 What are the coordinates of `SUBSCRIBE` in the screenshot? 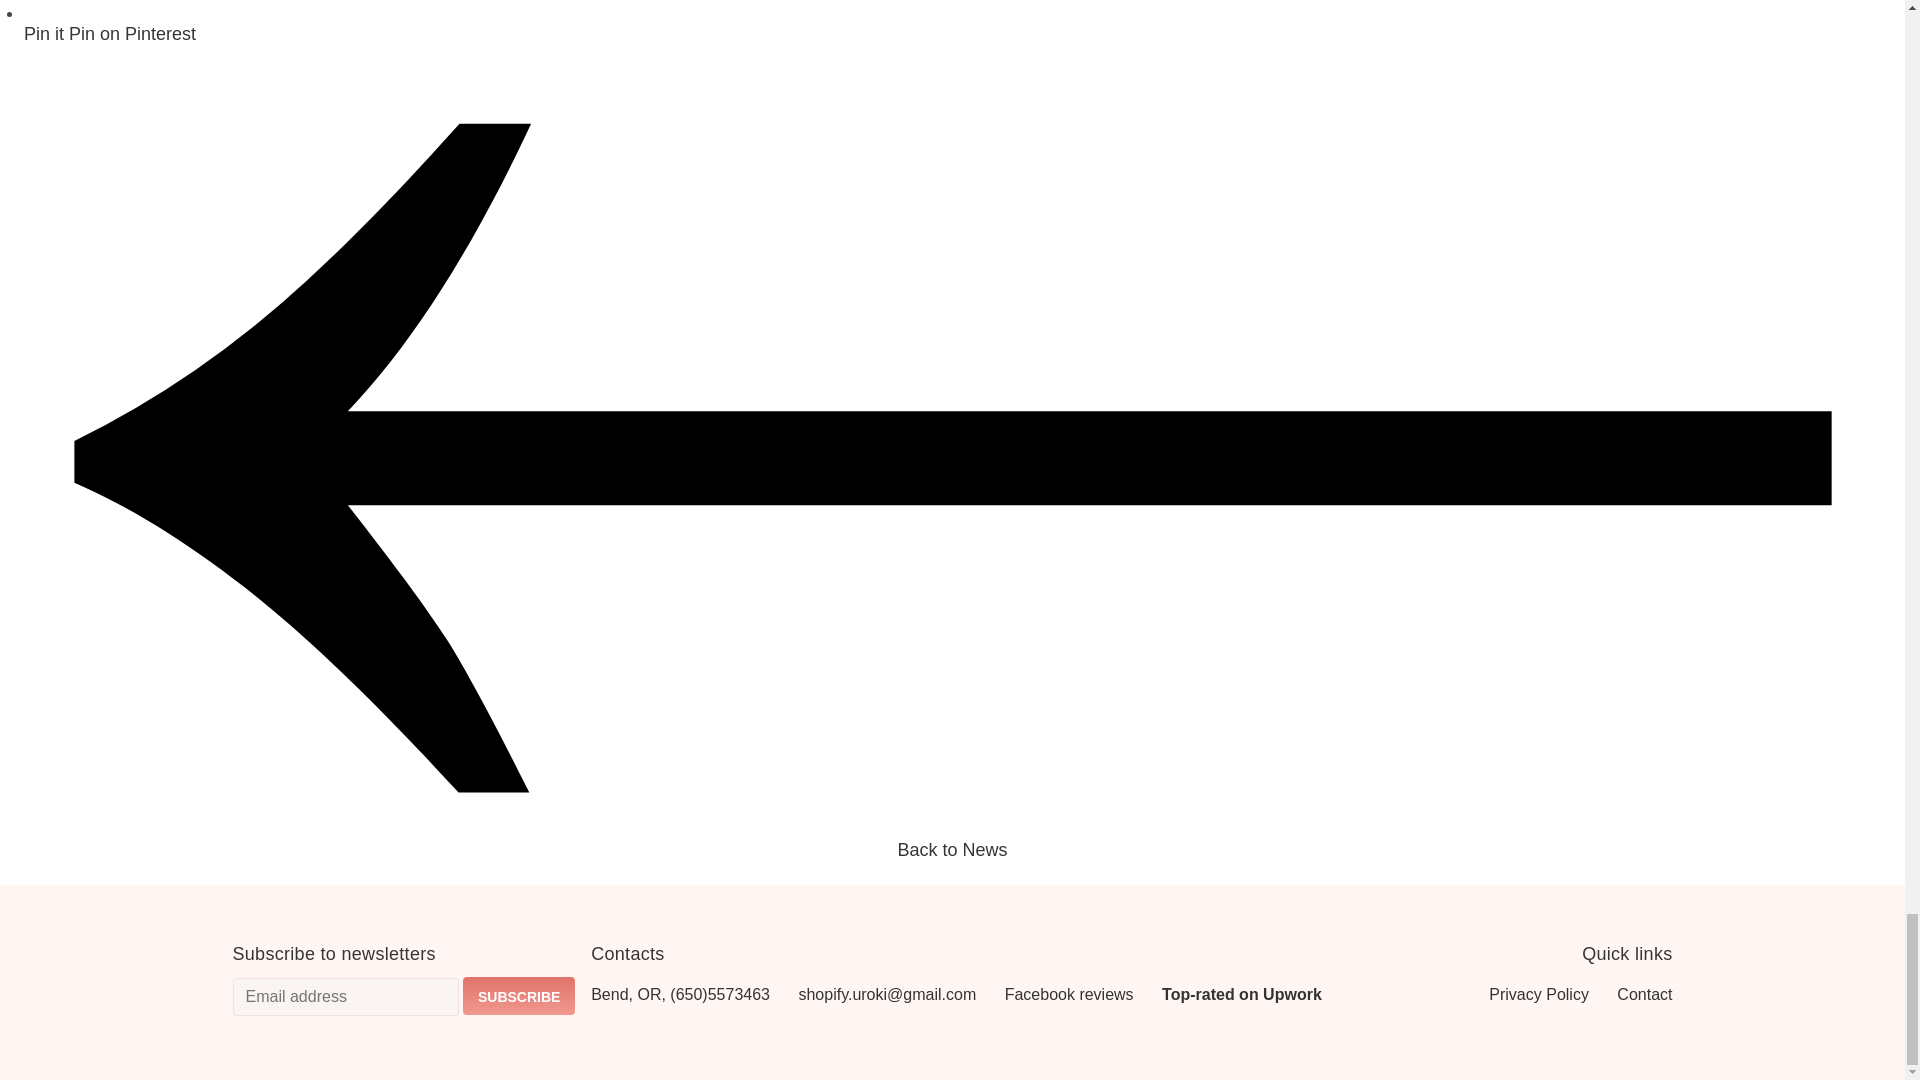 It's located at (518, 996).